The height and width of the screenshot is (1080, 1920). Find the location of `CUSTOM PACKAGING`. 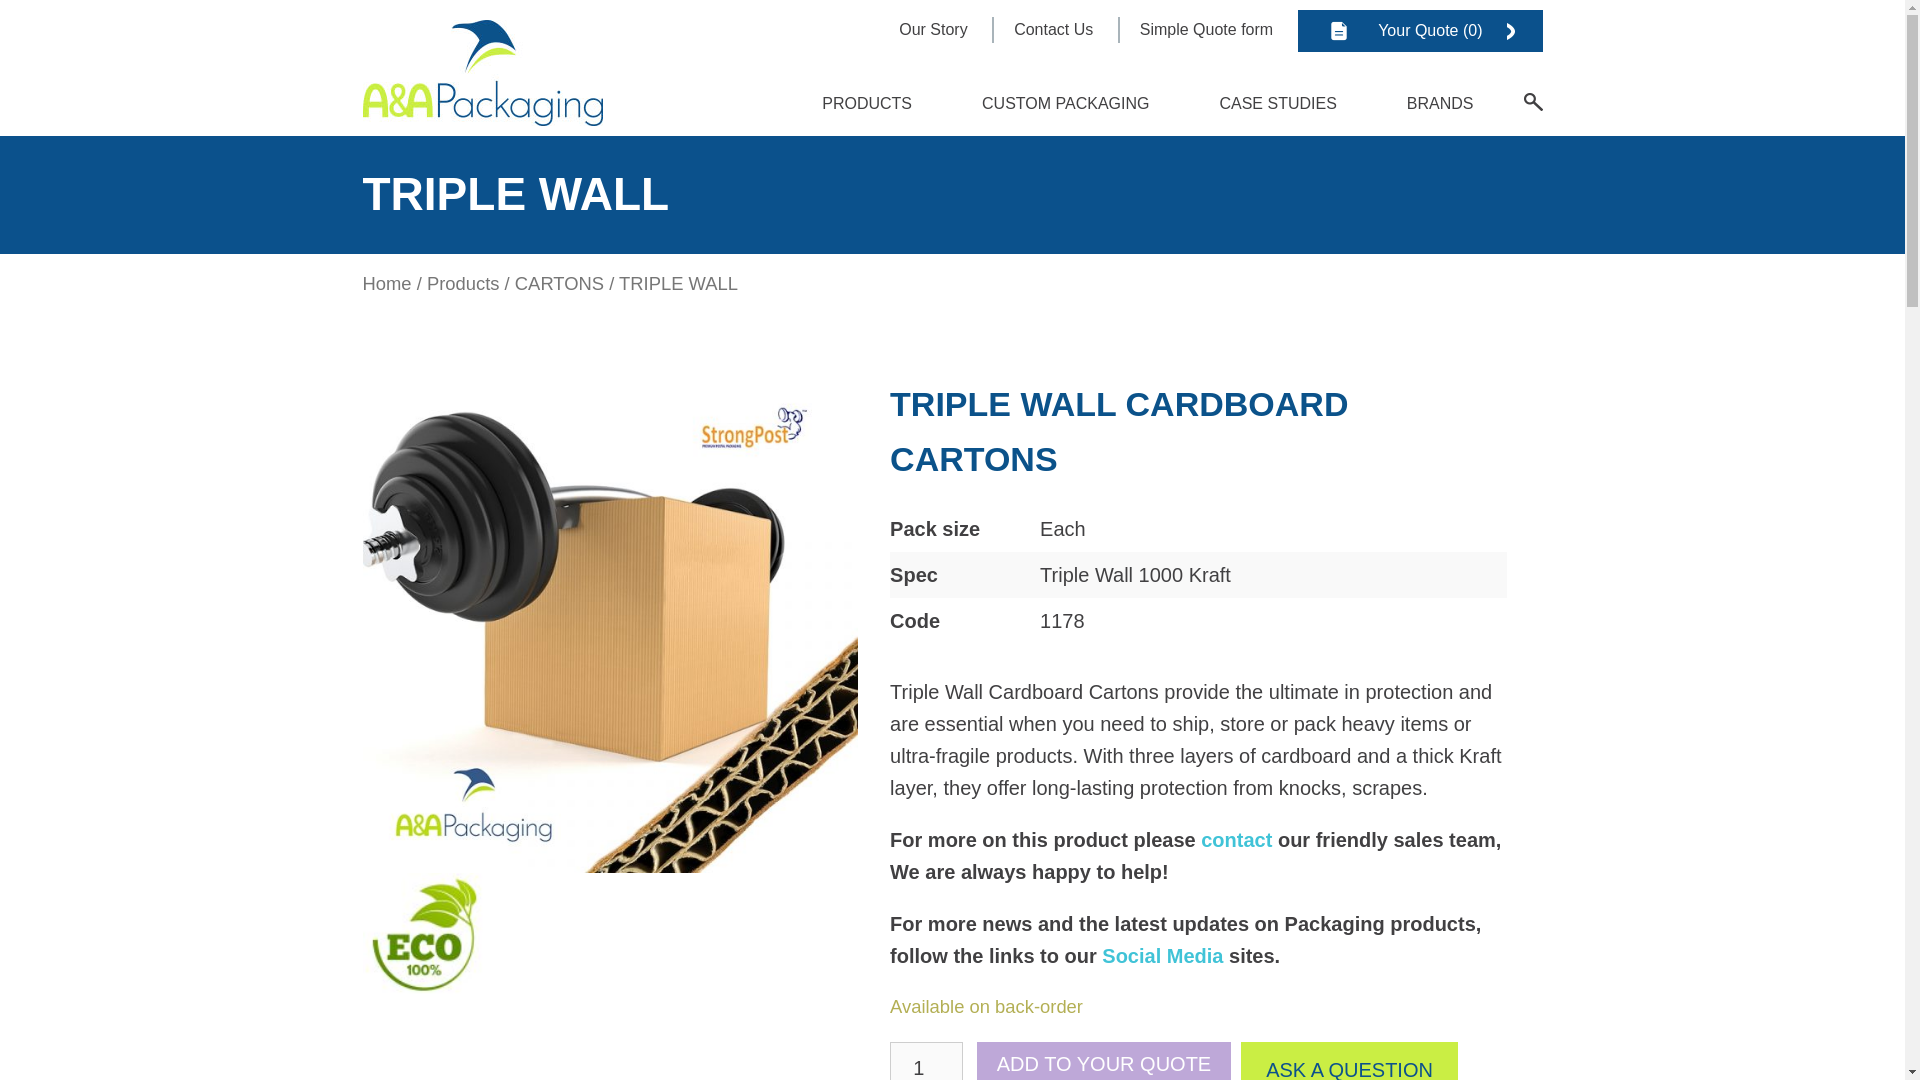

CUSTOM PACKAGING is located at coordinates (1065, 104).